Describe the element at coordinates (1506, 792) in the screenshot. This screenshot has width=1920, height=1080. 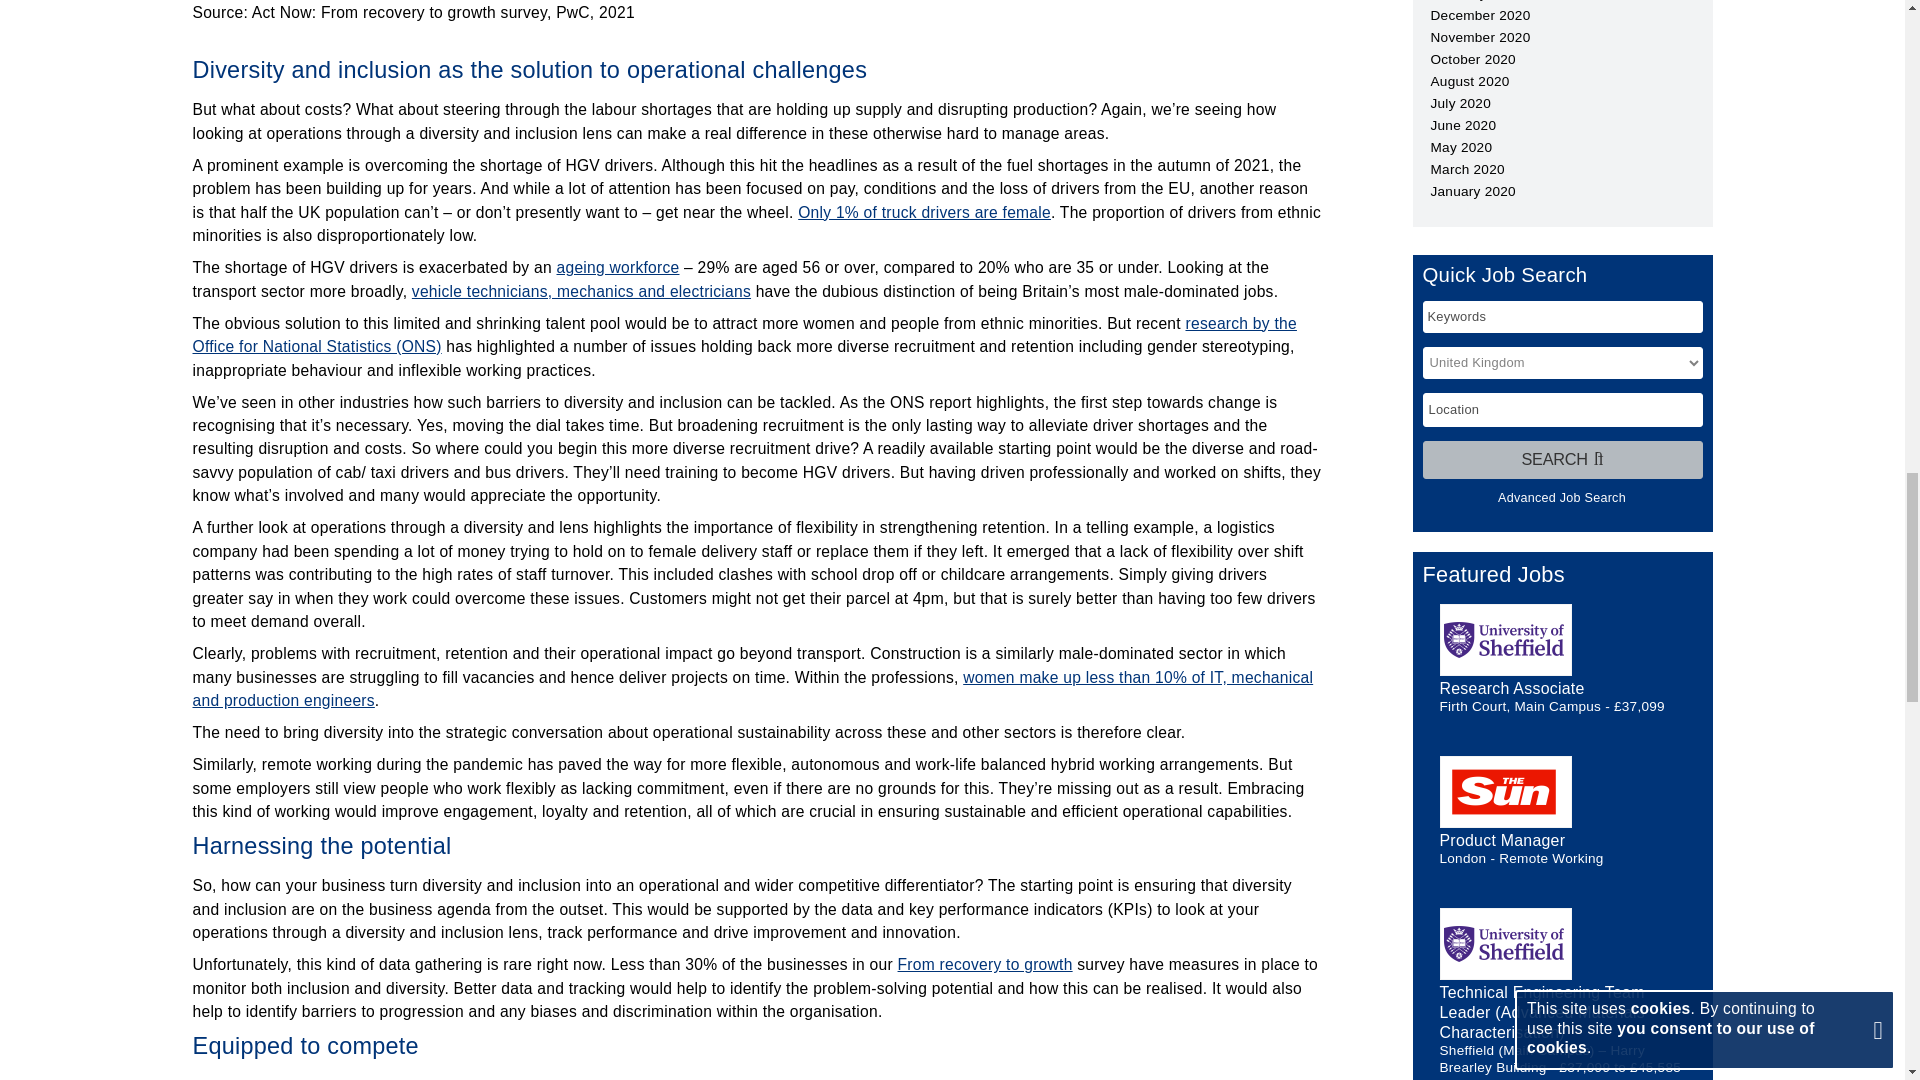
I see `News UK` at that location.